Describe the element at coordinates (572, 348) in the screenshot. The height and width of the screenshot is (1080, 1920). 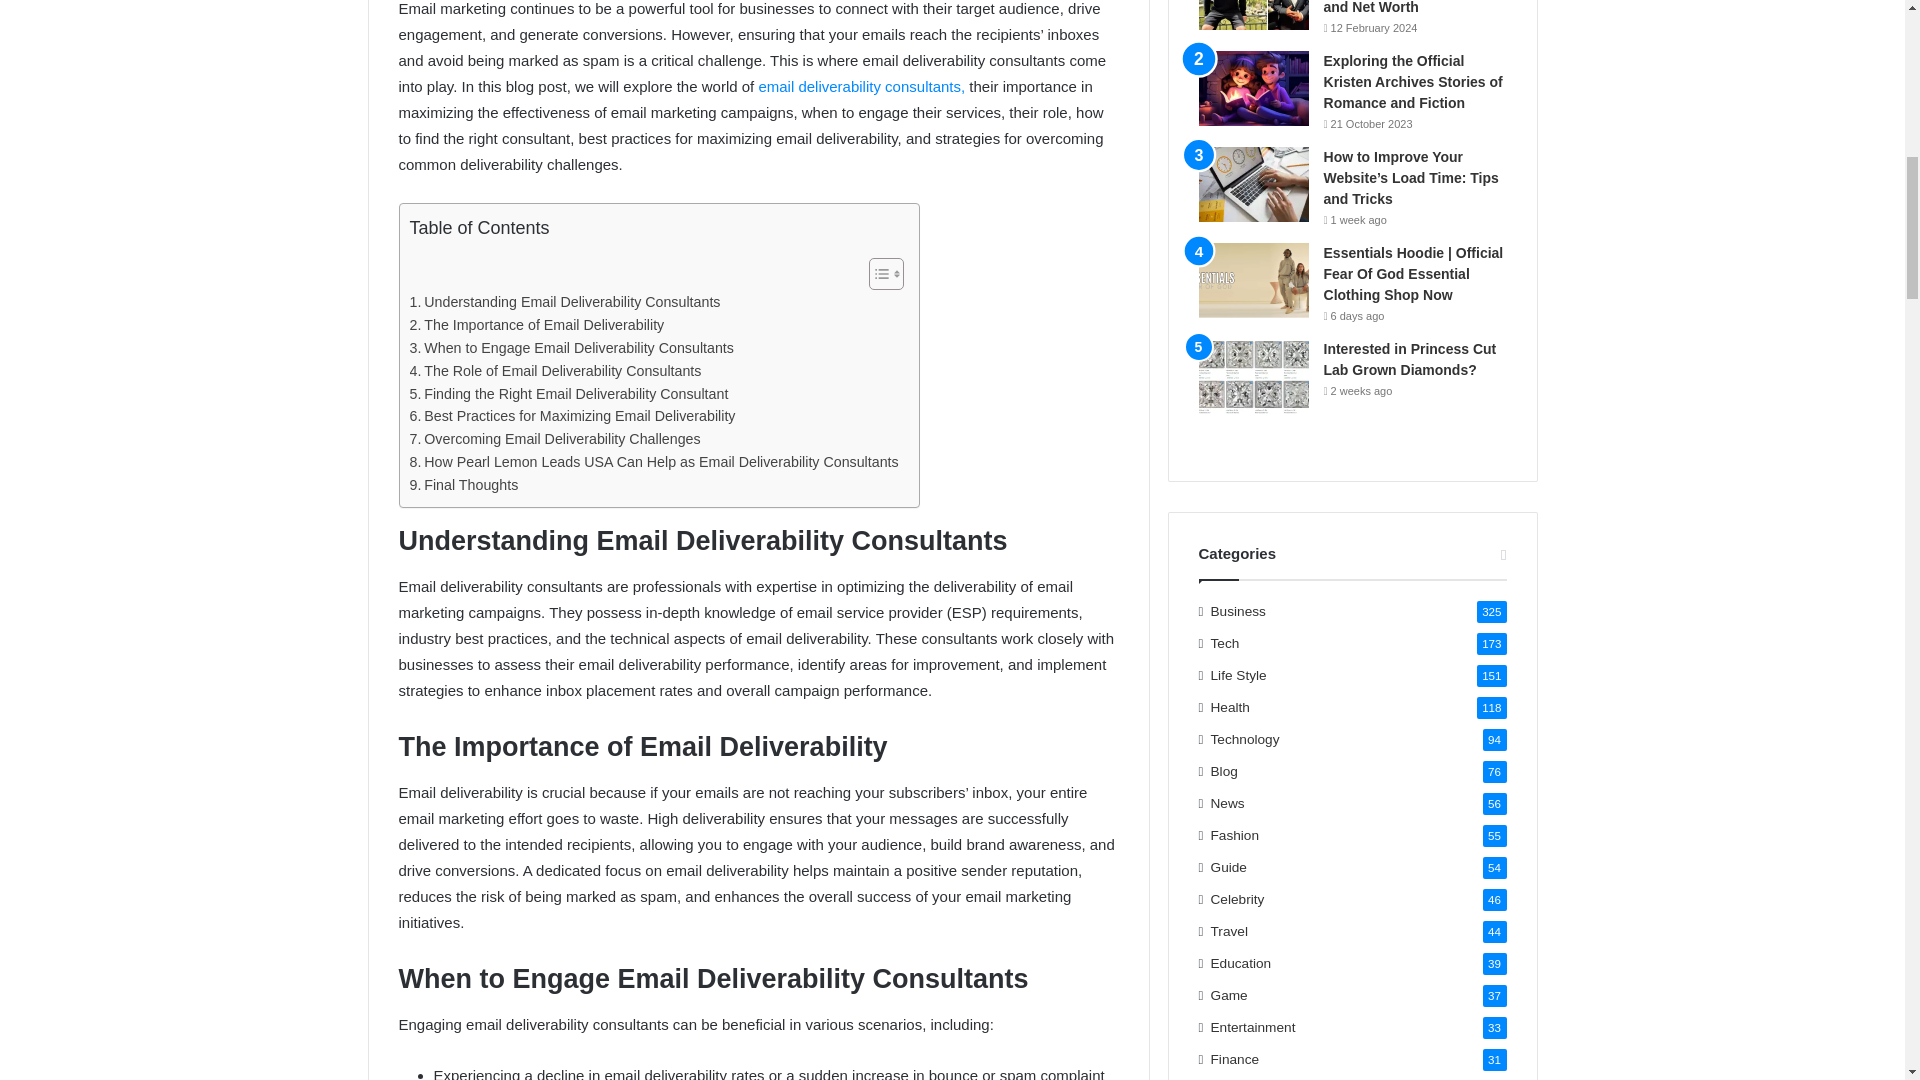
I see `When to Engage Email Deliverability Consultants` at that location.